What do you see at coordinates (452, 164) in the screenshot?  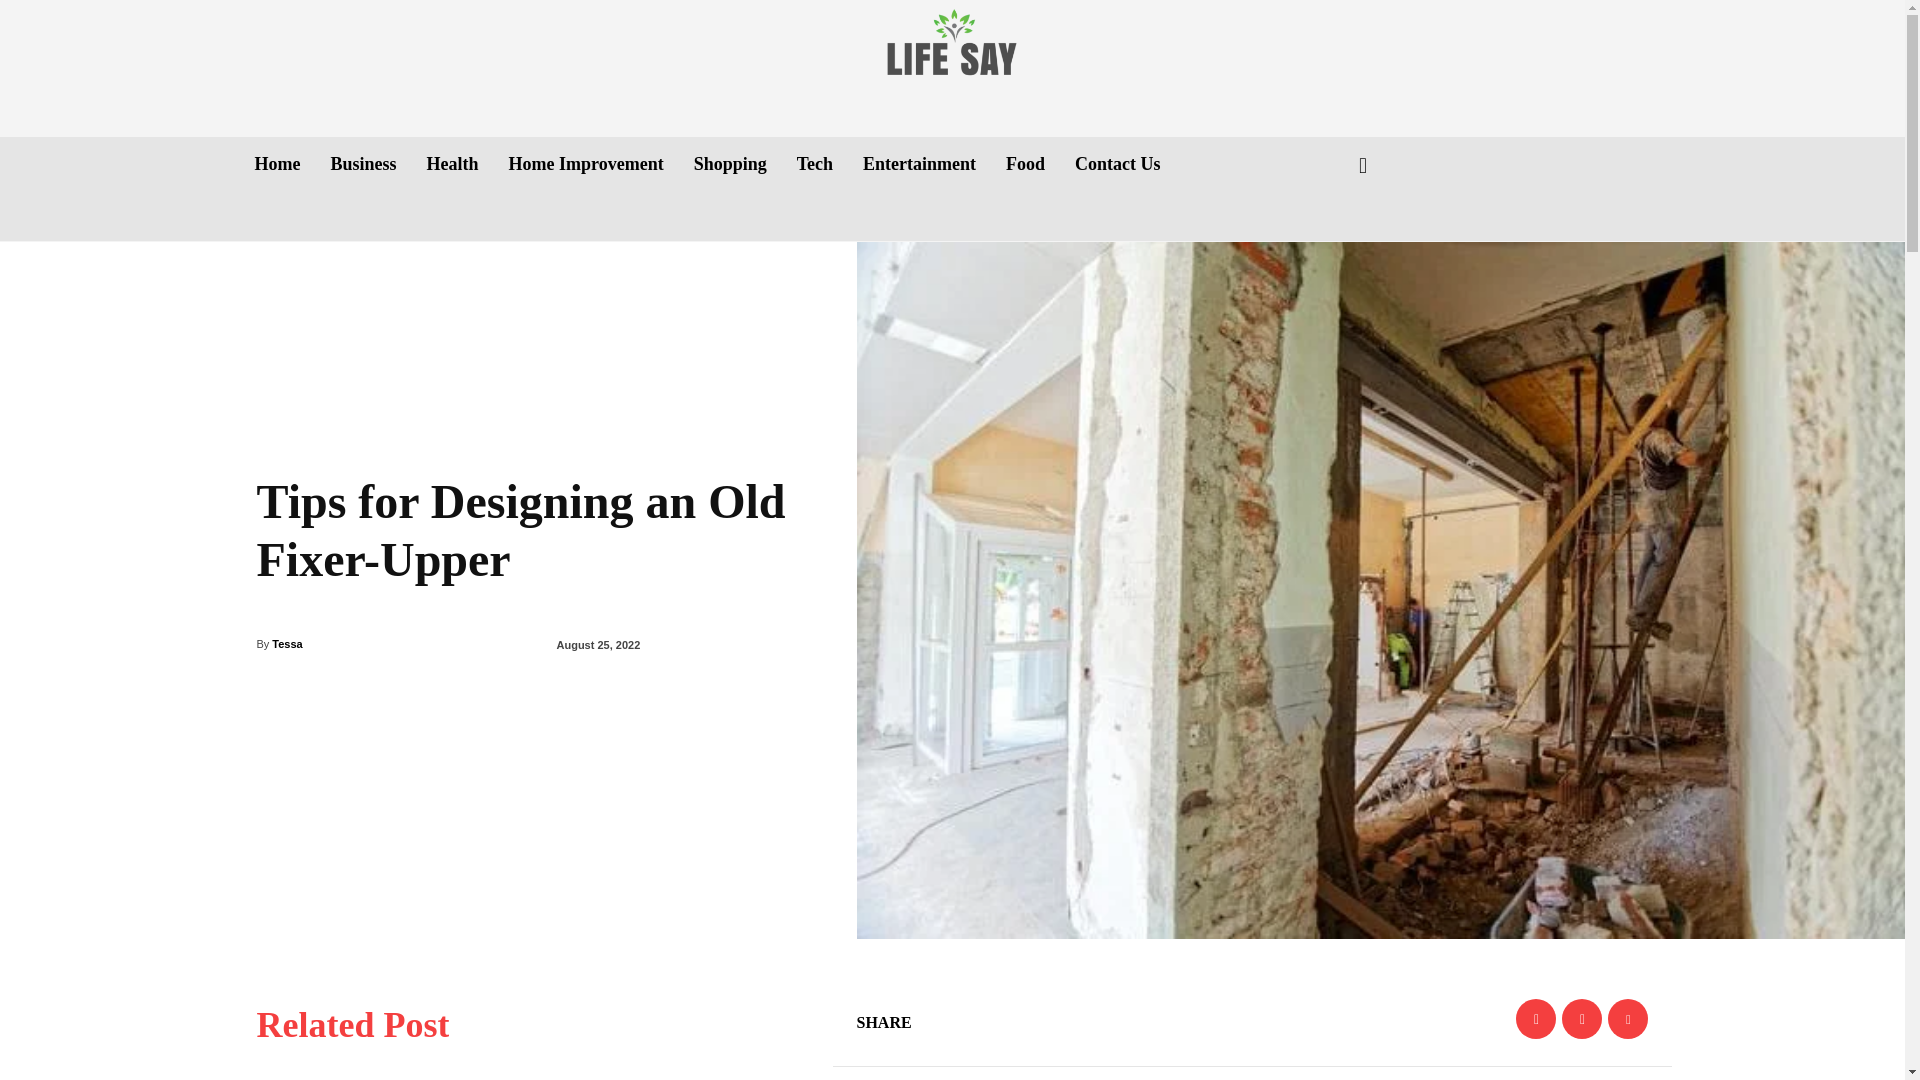 I see `Health` at bounding box center [452, 164].